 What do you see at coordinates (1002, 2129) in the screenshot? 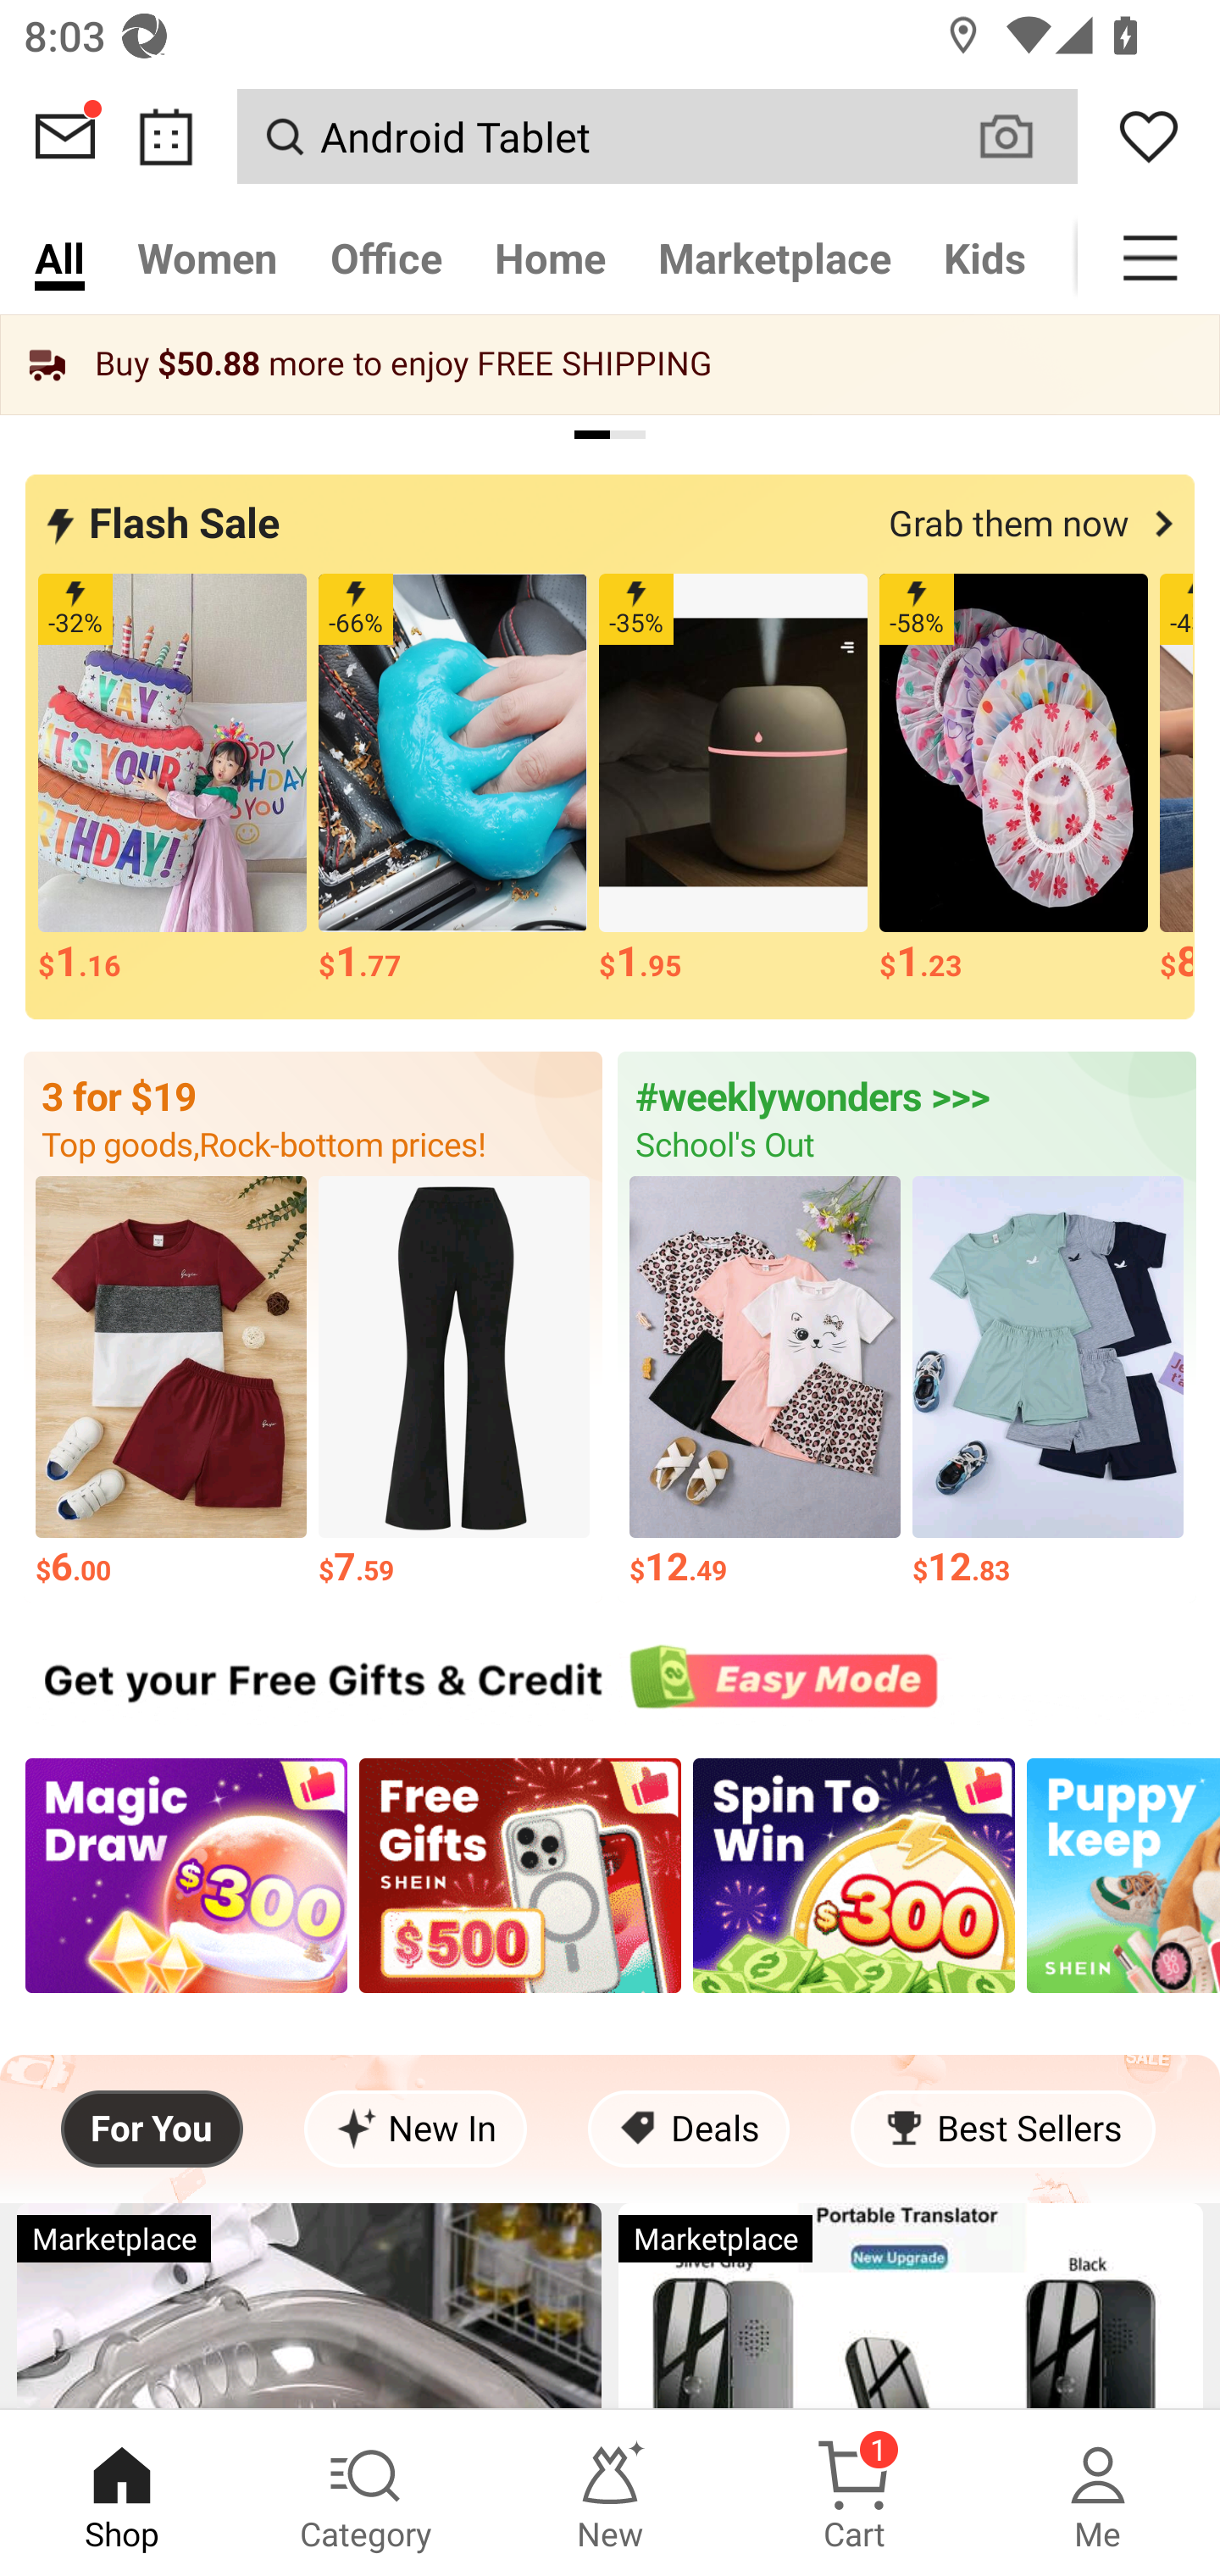
I see `Best Sellers` at bounding box center [1002, 2129].